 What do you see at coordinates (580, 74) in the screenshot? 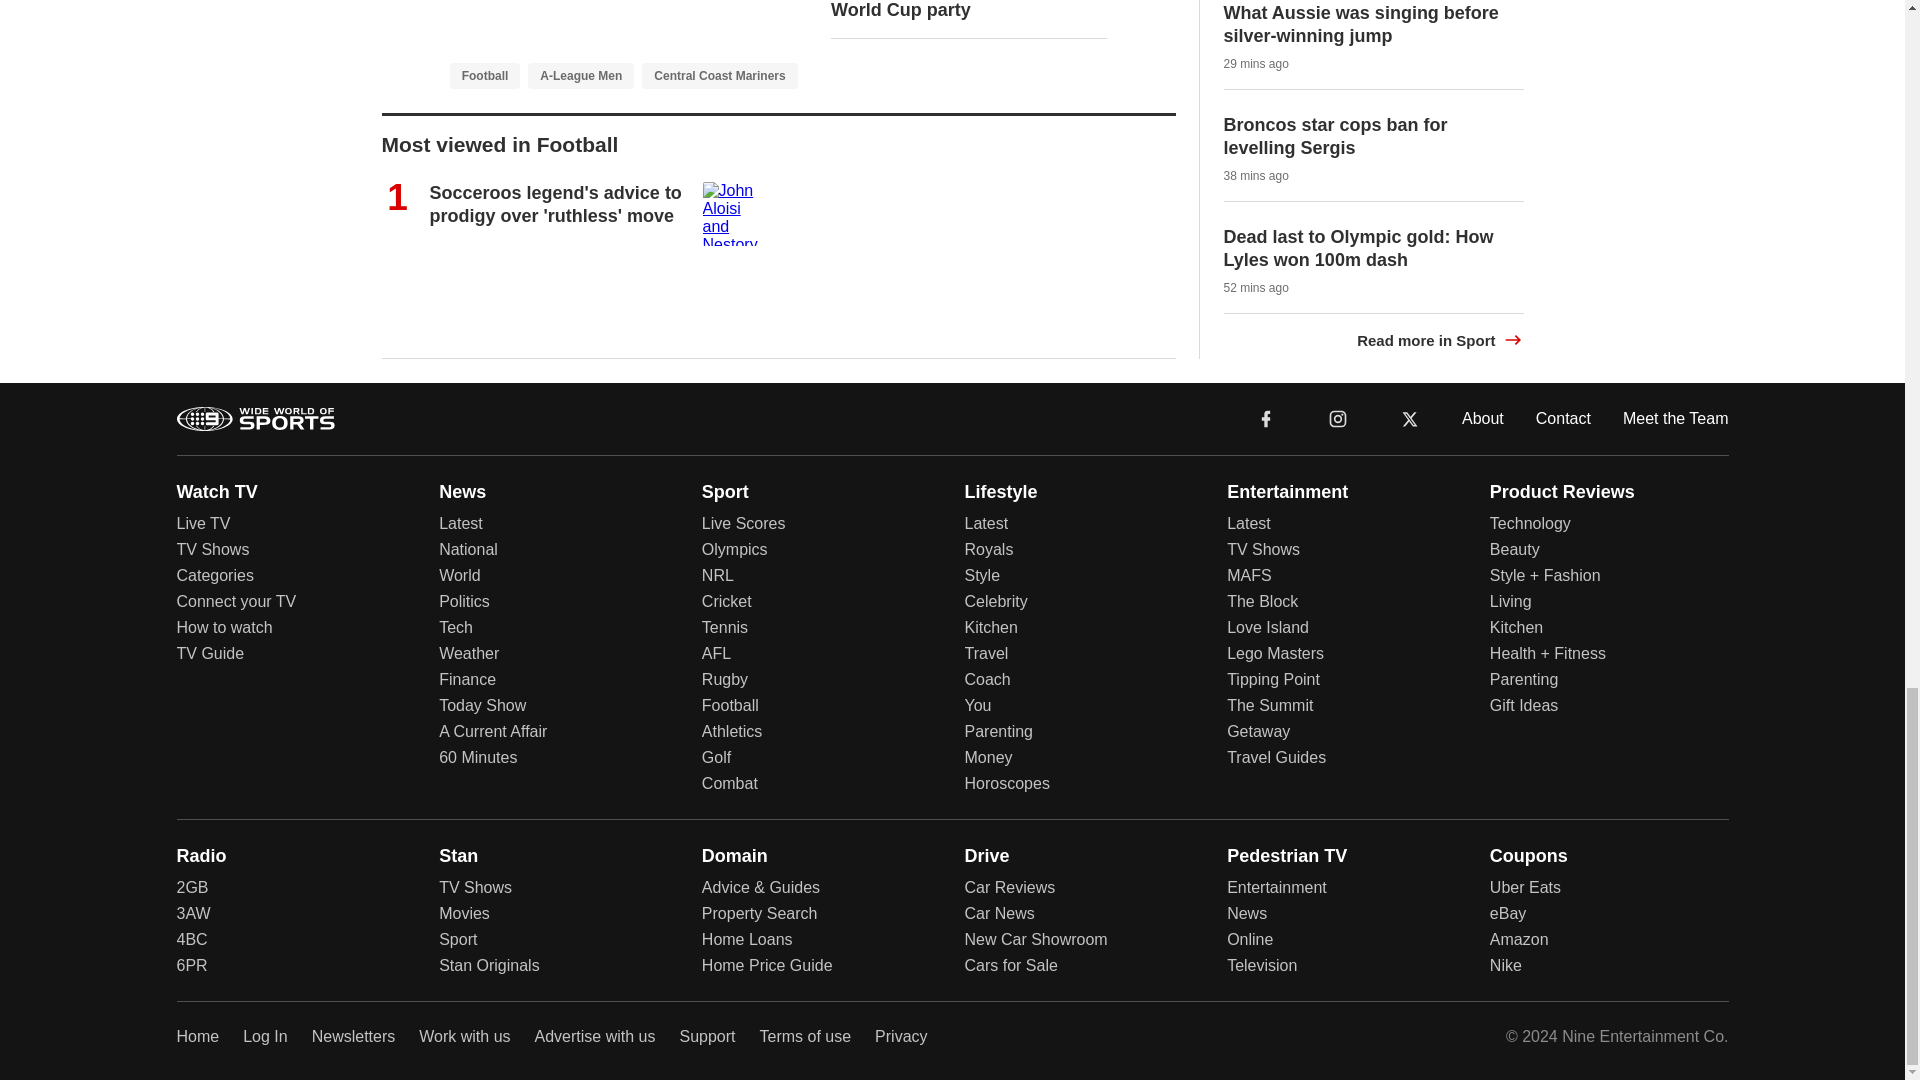
I see `A-League Men` at bounding box center [580, 74].